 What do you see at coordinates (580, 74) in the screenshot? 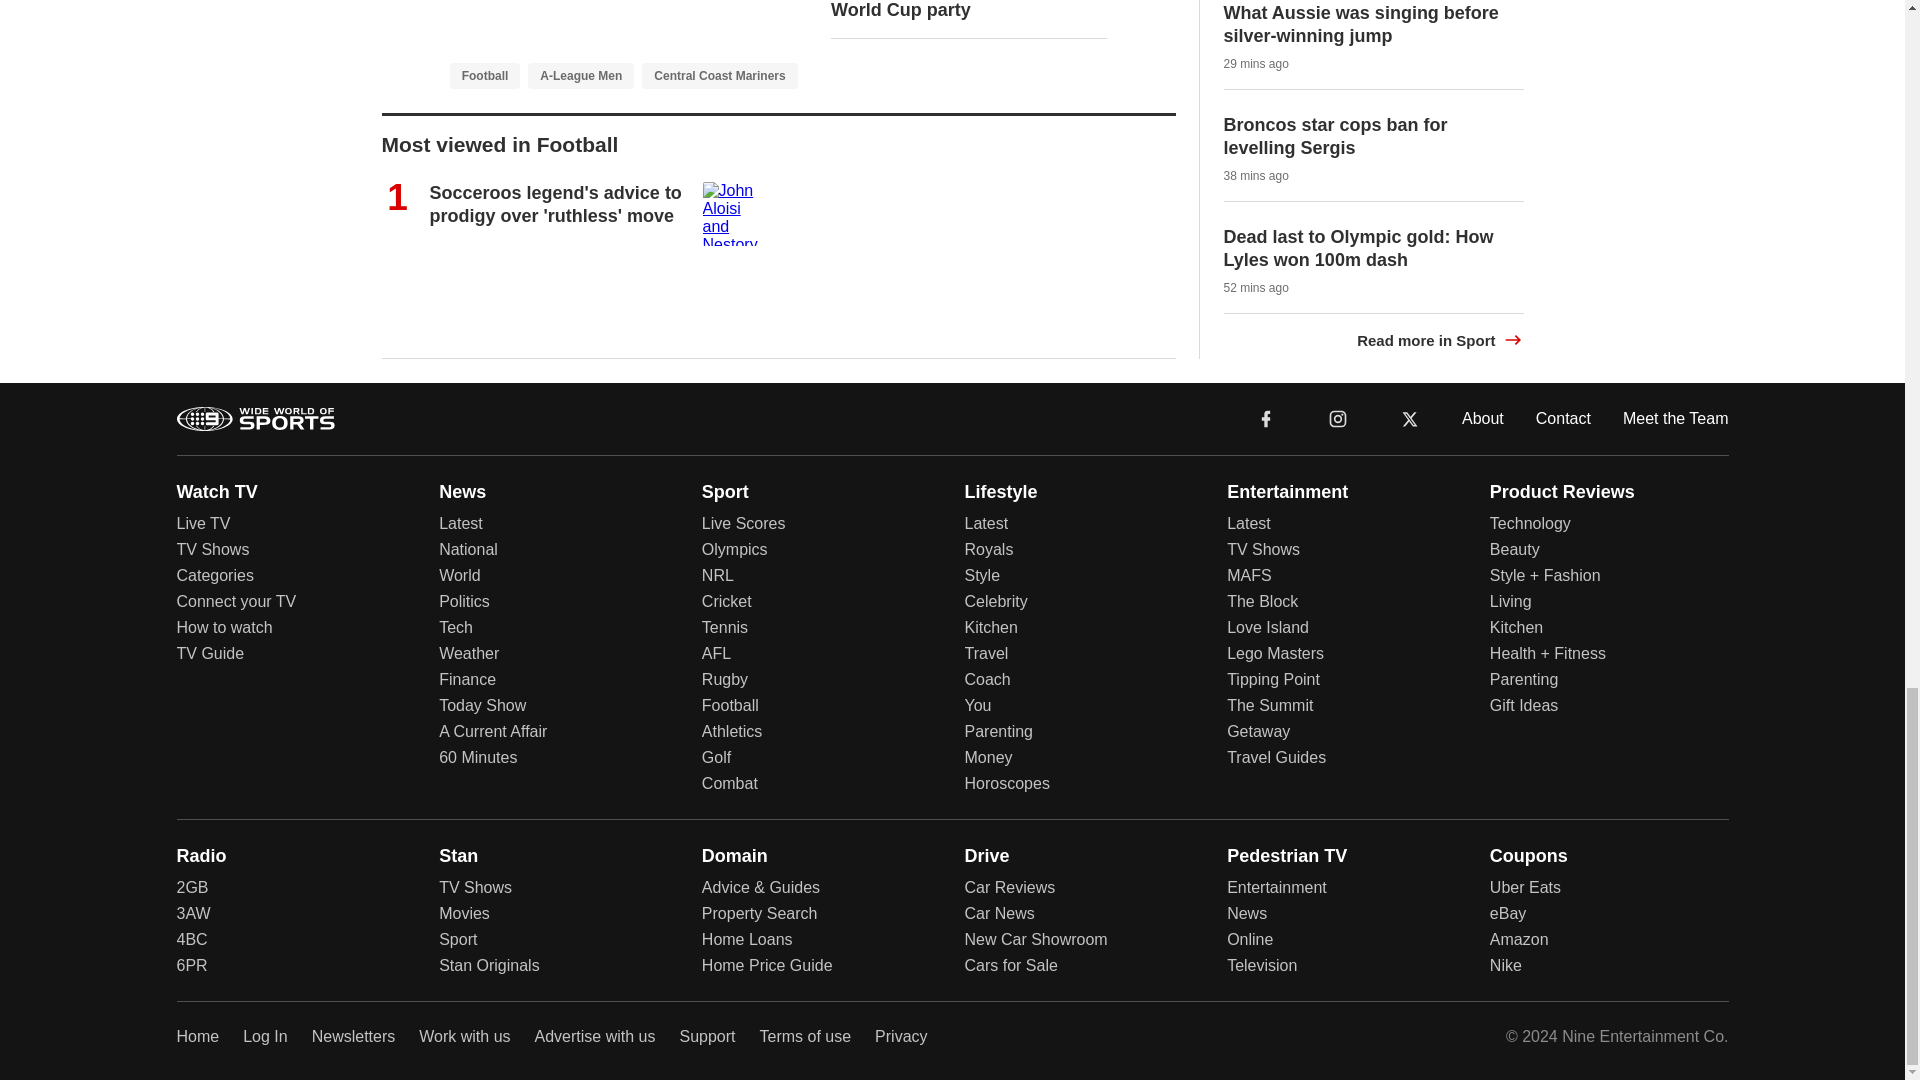
I see `A-League Men` at bounding box center [580, 74].